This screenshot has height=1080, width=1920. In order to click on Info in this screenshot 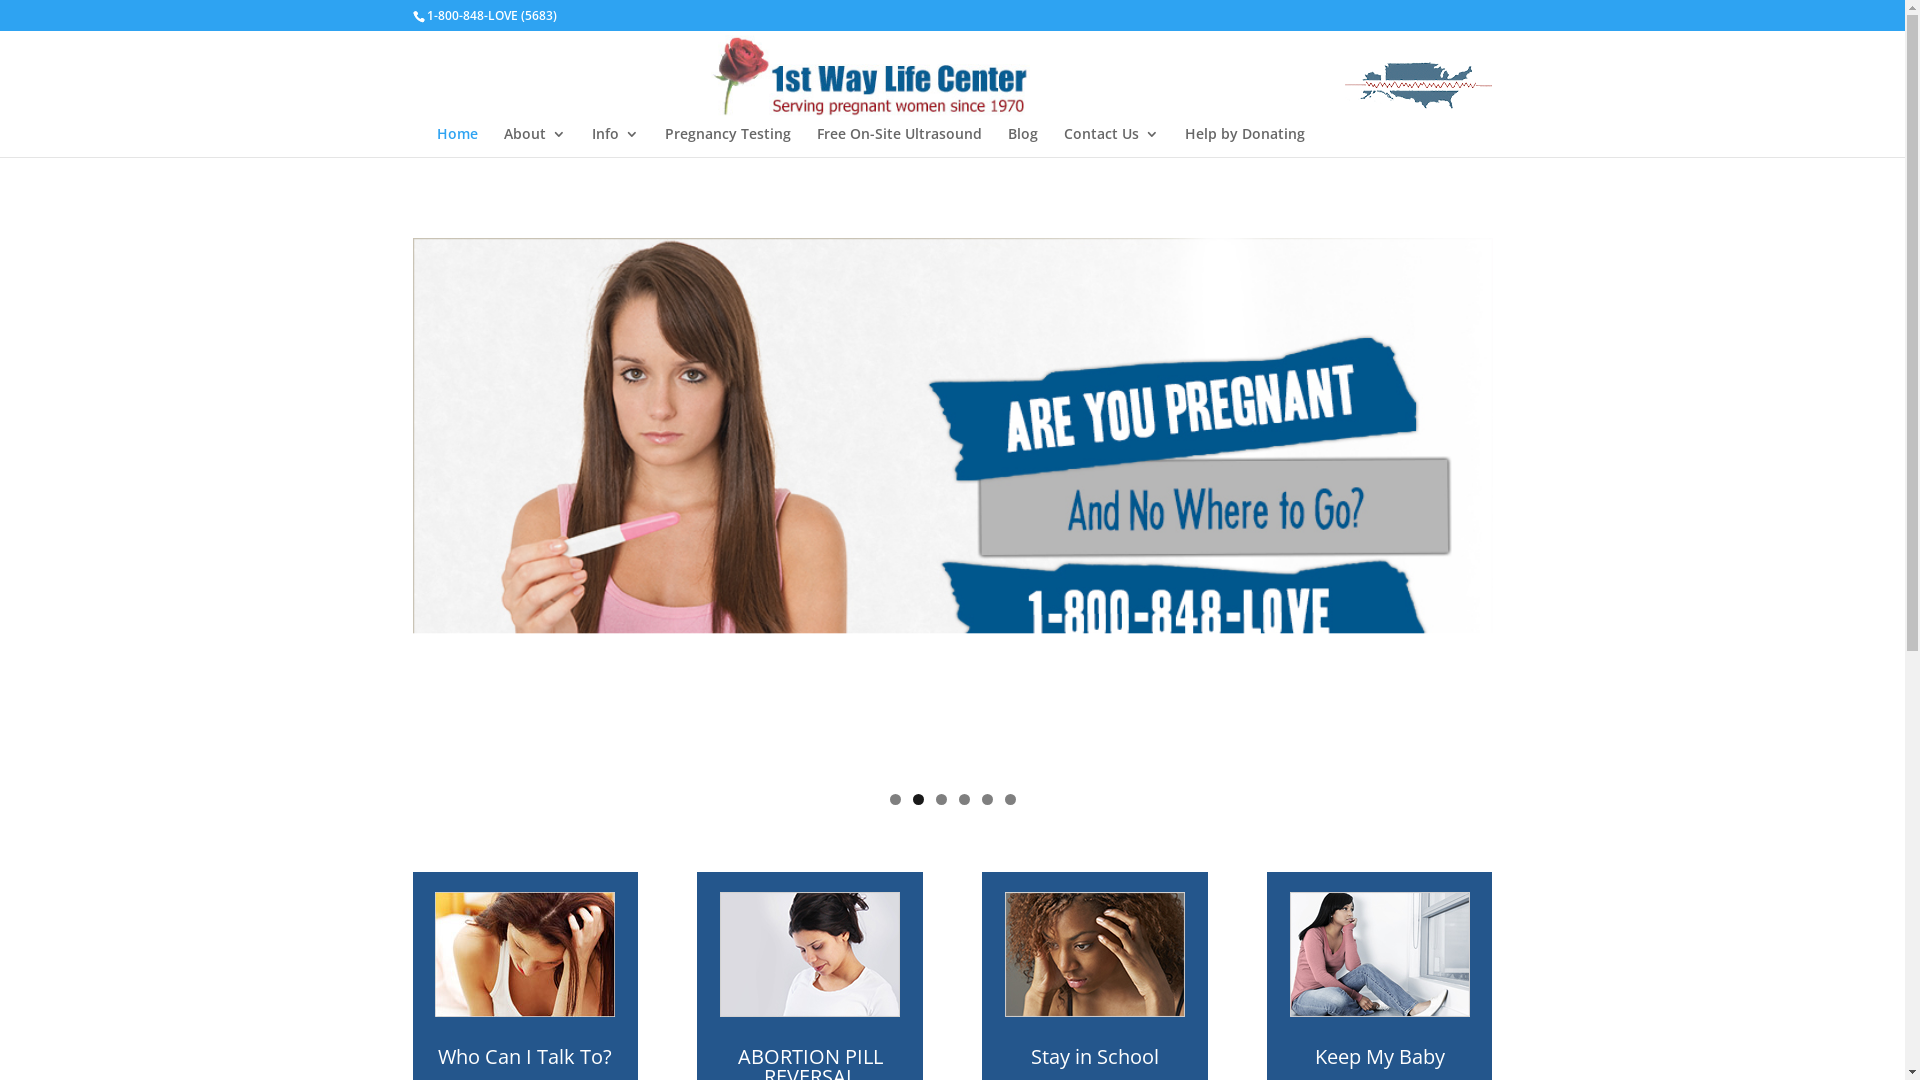, I will do `click(616, 142)`.